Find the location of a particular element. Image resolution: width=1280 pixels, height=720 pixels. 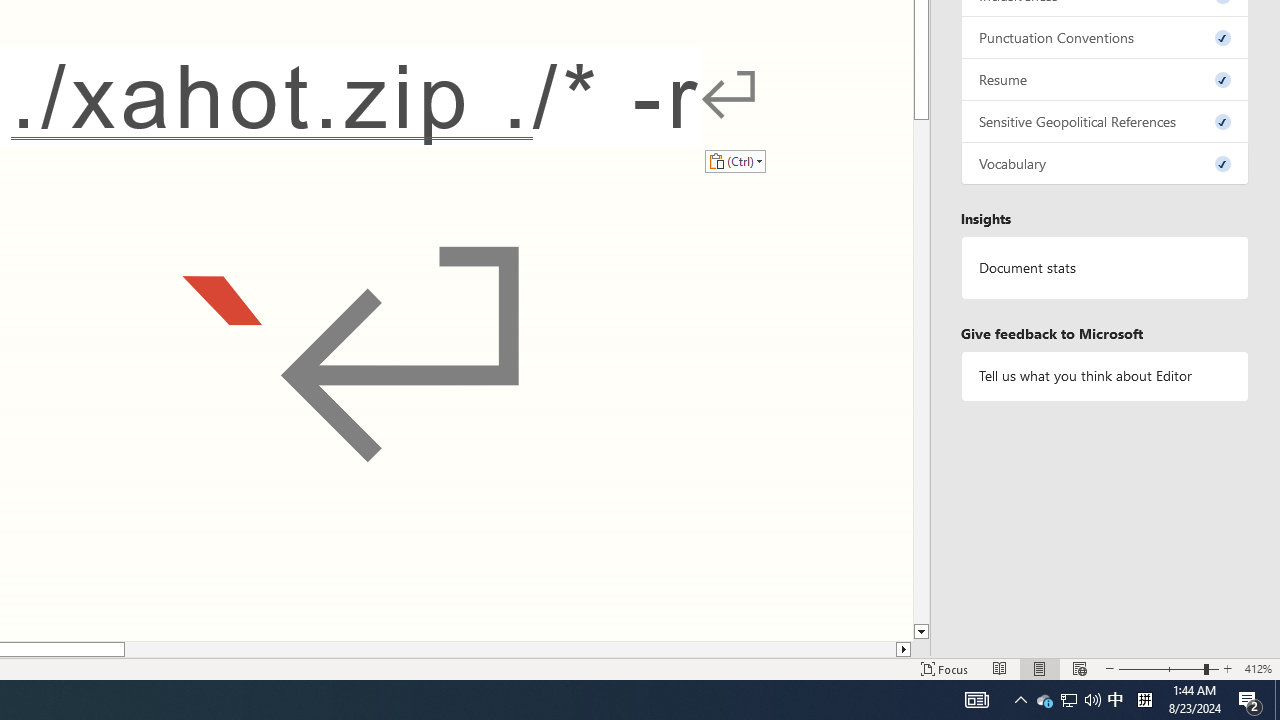

Tell us what you think about Editor is located at coordinates (1105, 376).